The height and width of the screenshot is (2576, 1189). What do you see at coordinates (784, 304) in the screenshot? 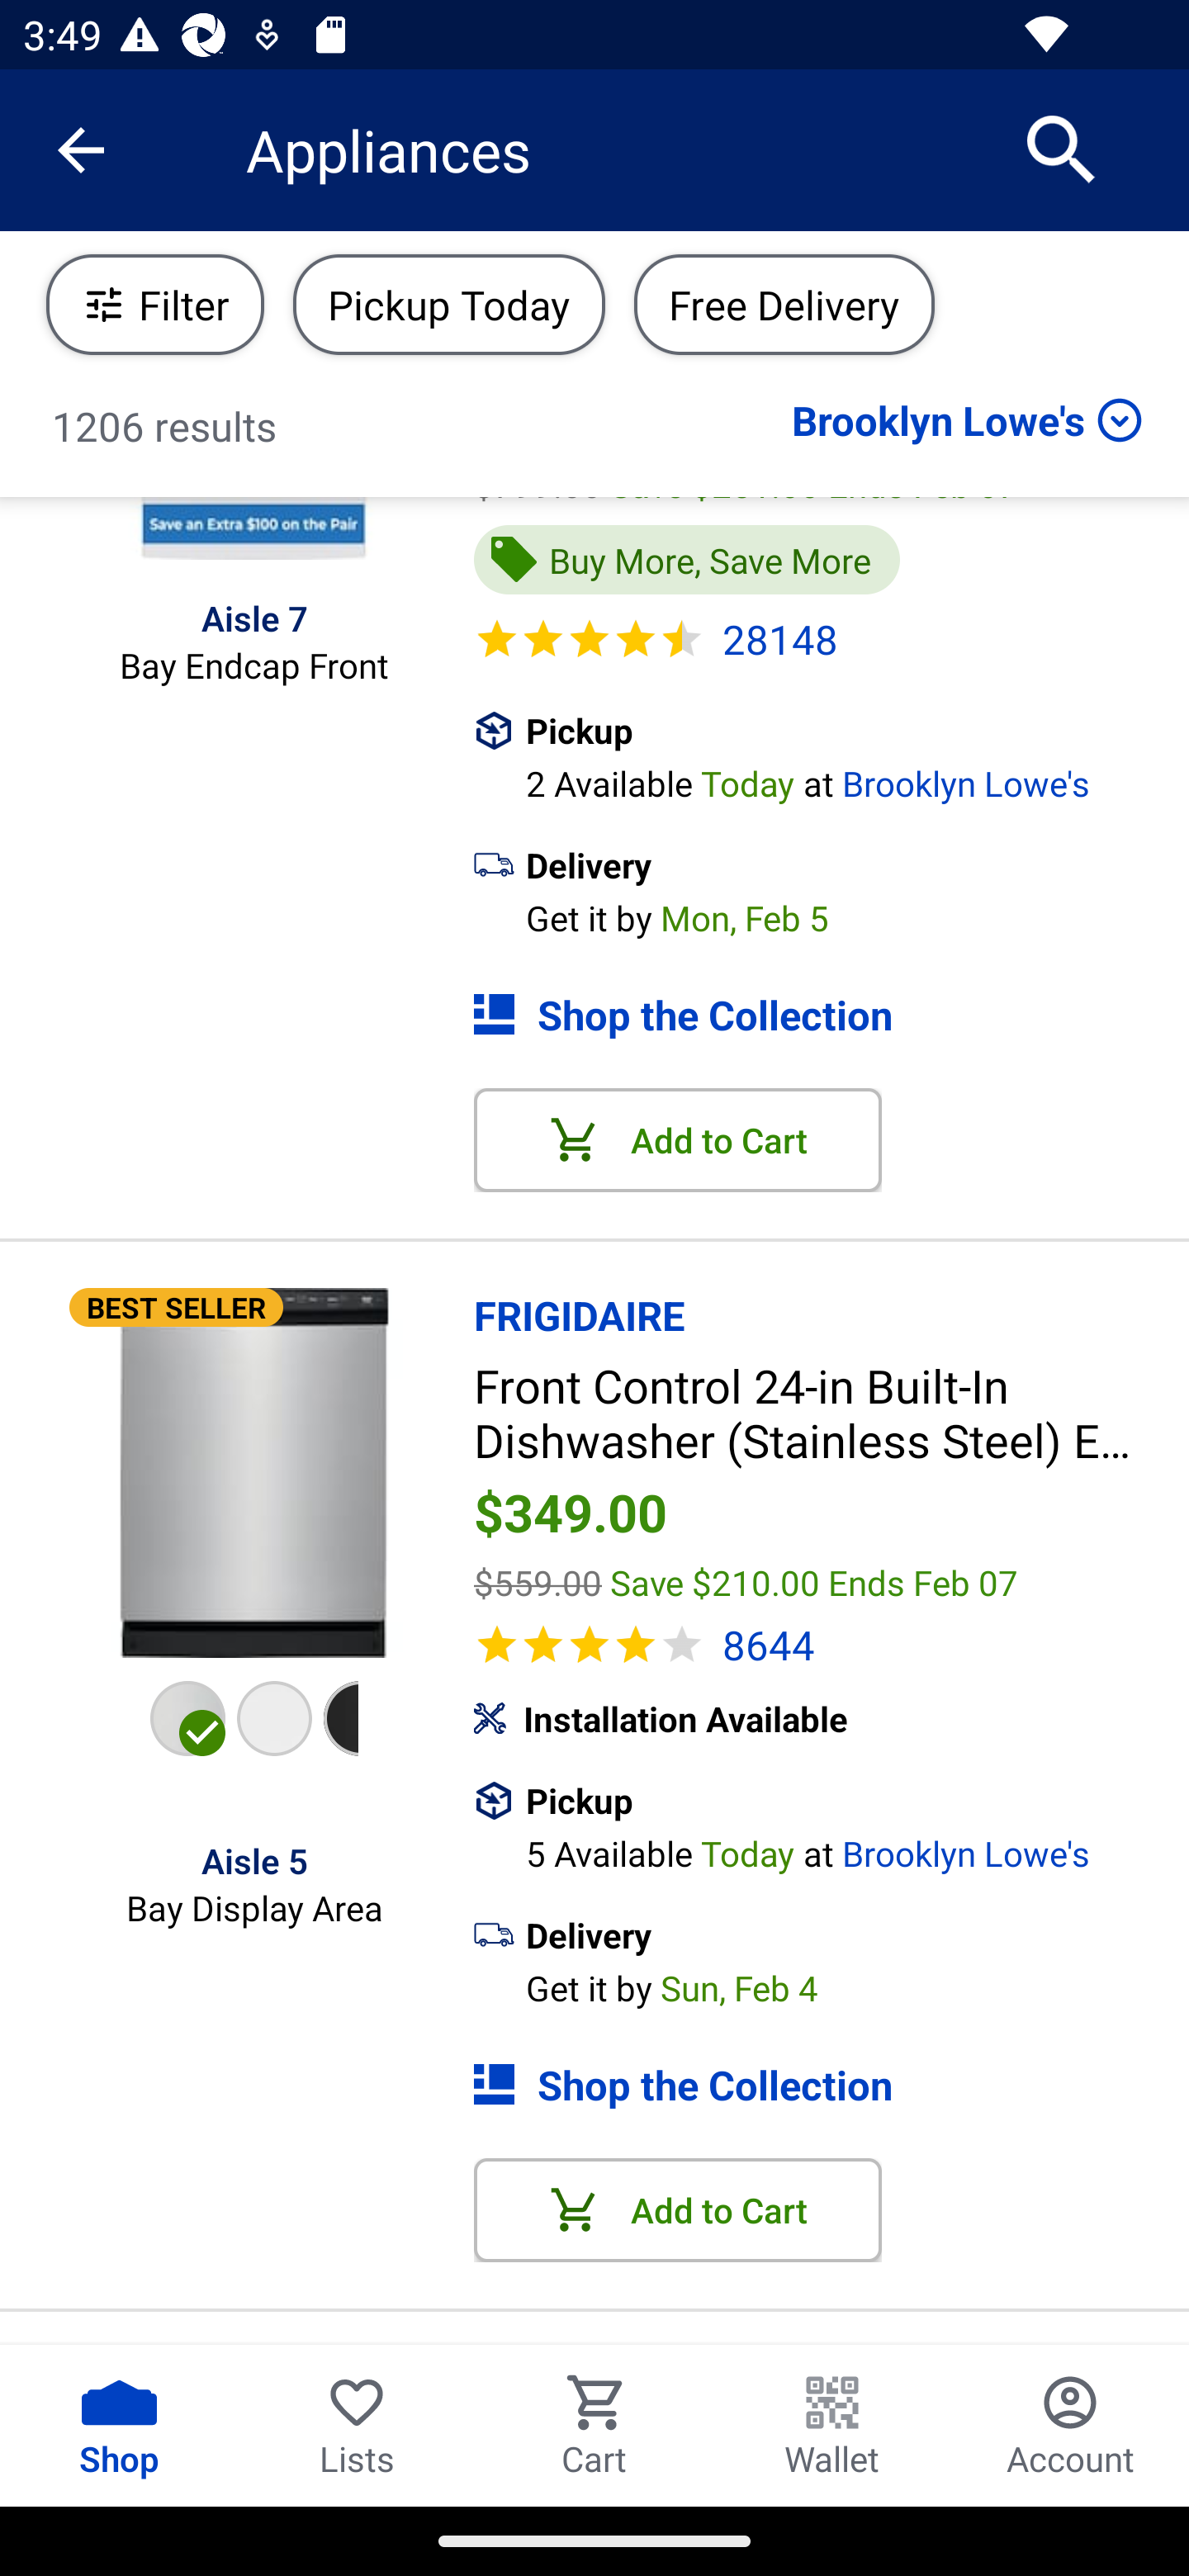
I see `Free Delivery` at bounding box center [784, 304].